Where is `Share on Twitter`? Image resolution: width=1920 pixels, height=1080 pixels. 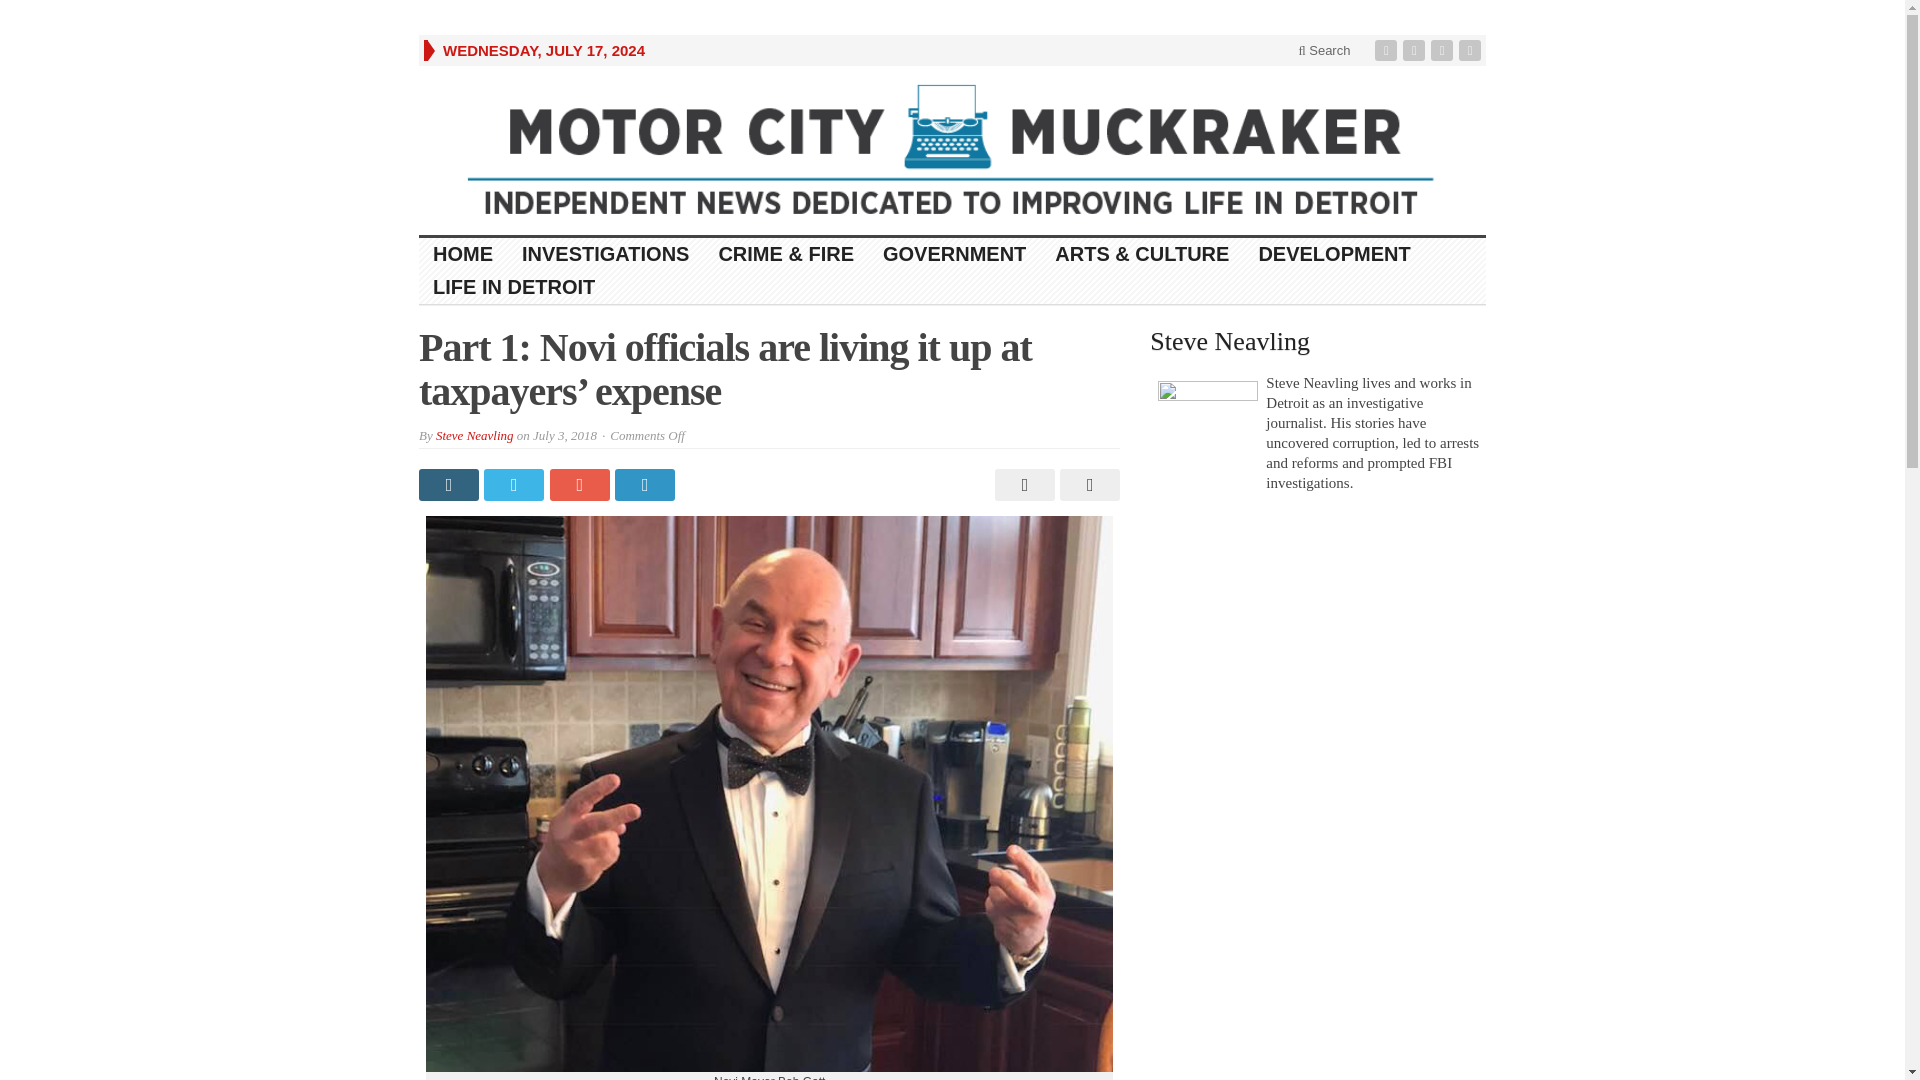 Share on Twitter is located at coordinates (516, 484).